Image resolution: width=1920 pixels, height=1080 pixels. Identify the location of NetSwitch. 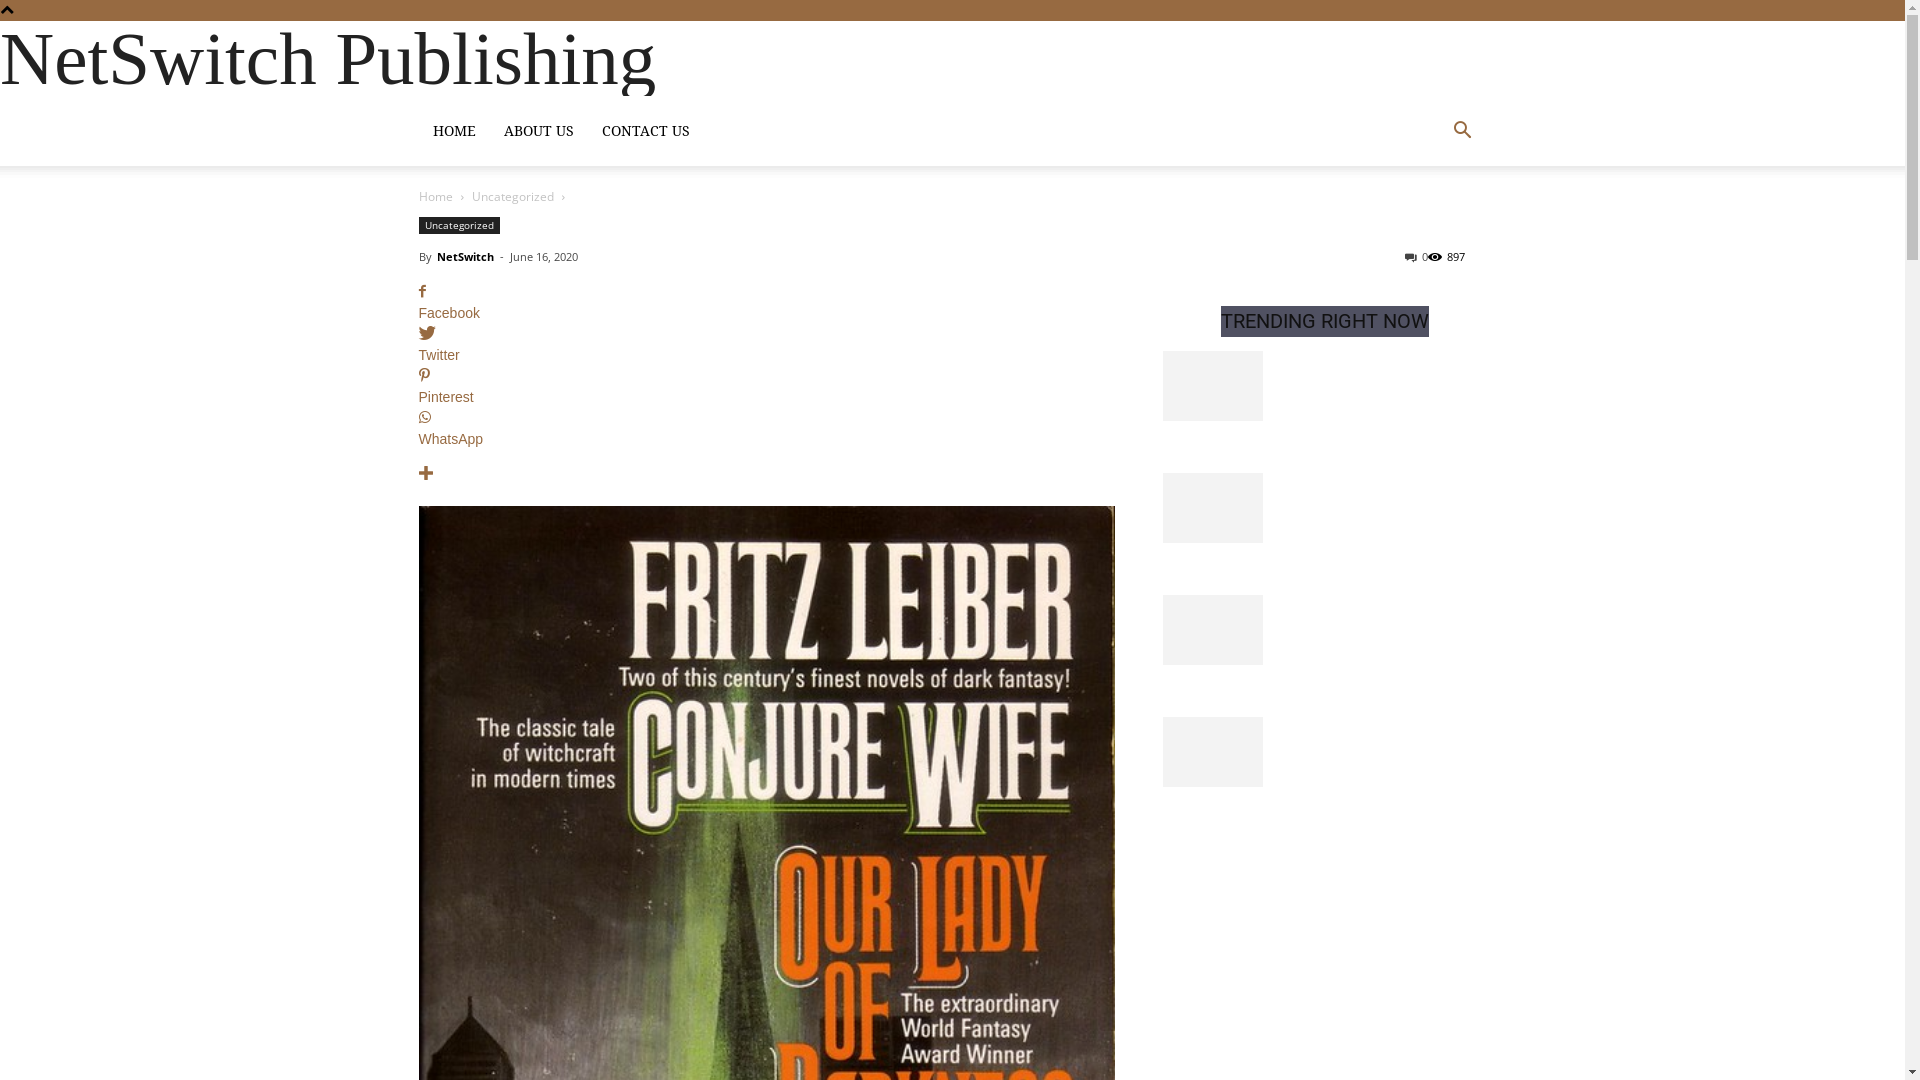
(464, 256).